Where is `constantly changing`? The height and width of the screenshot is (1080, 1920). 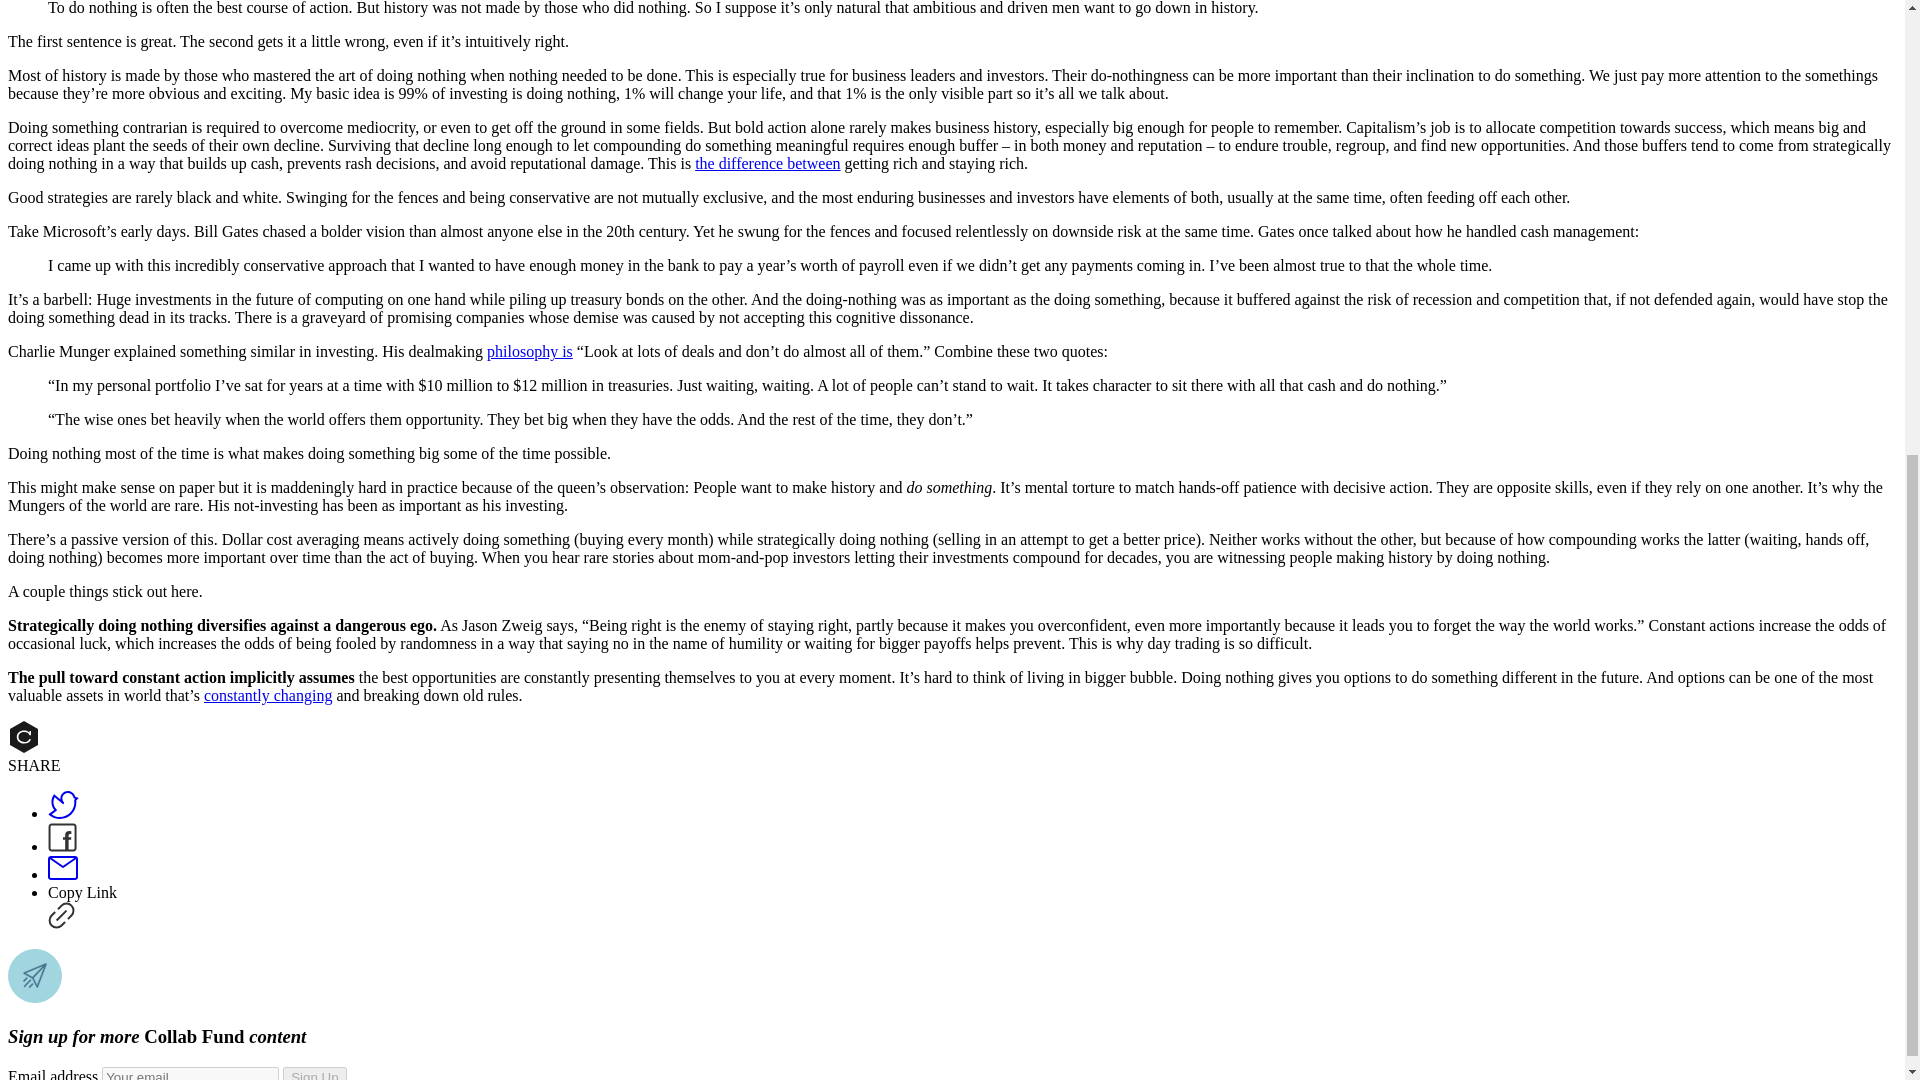 constantly changing is located at coordinates (268, 695).